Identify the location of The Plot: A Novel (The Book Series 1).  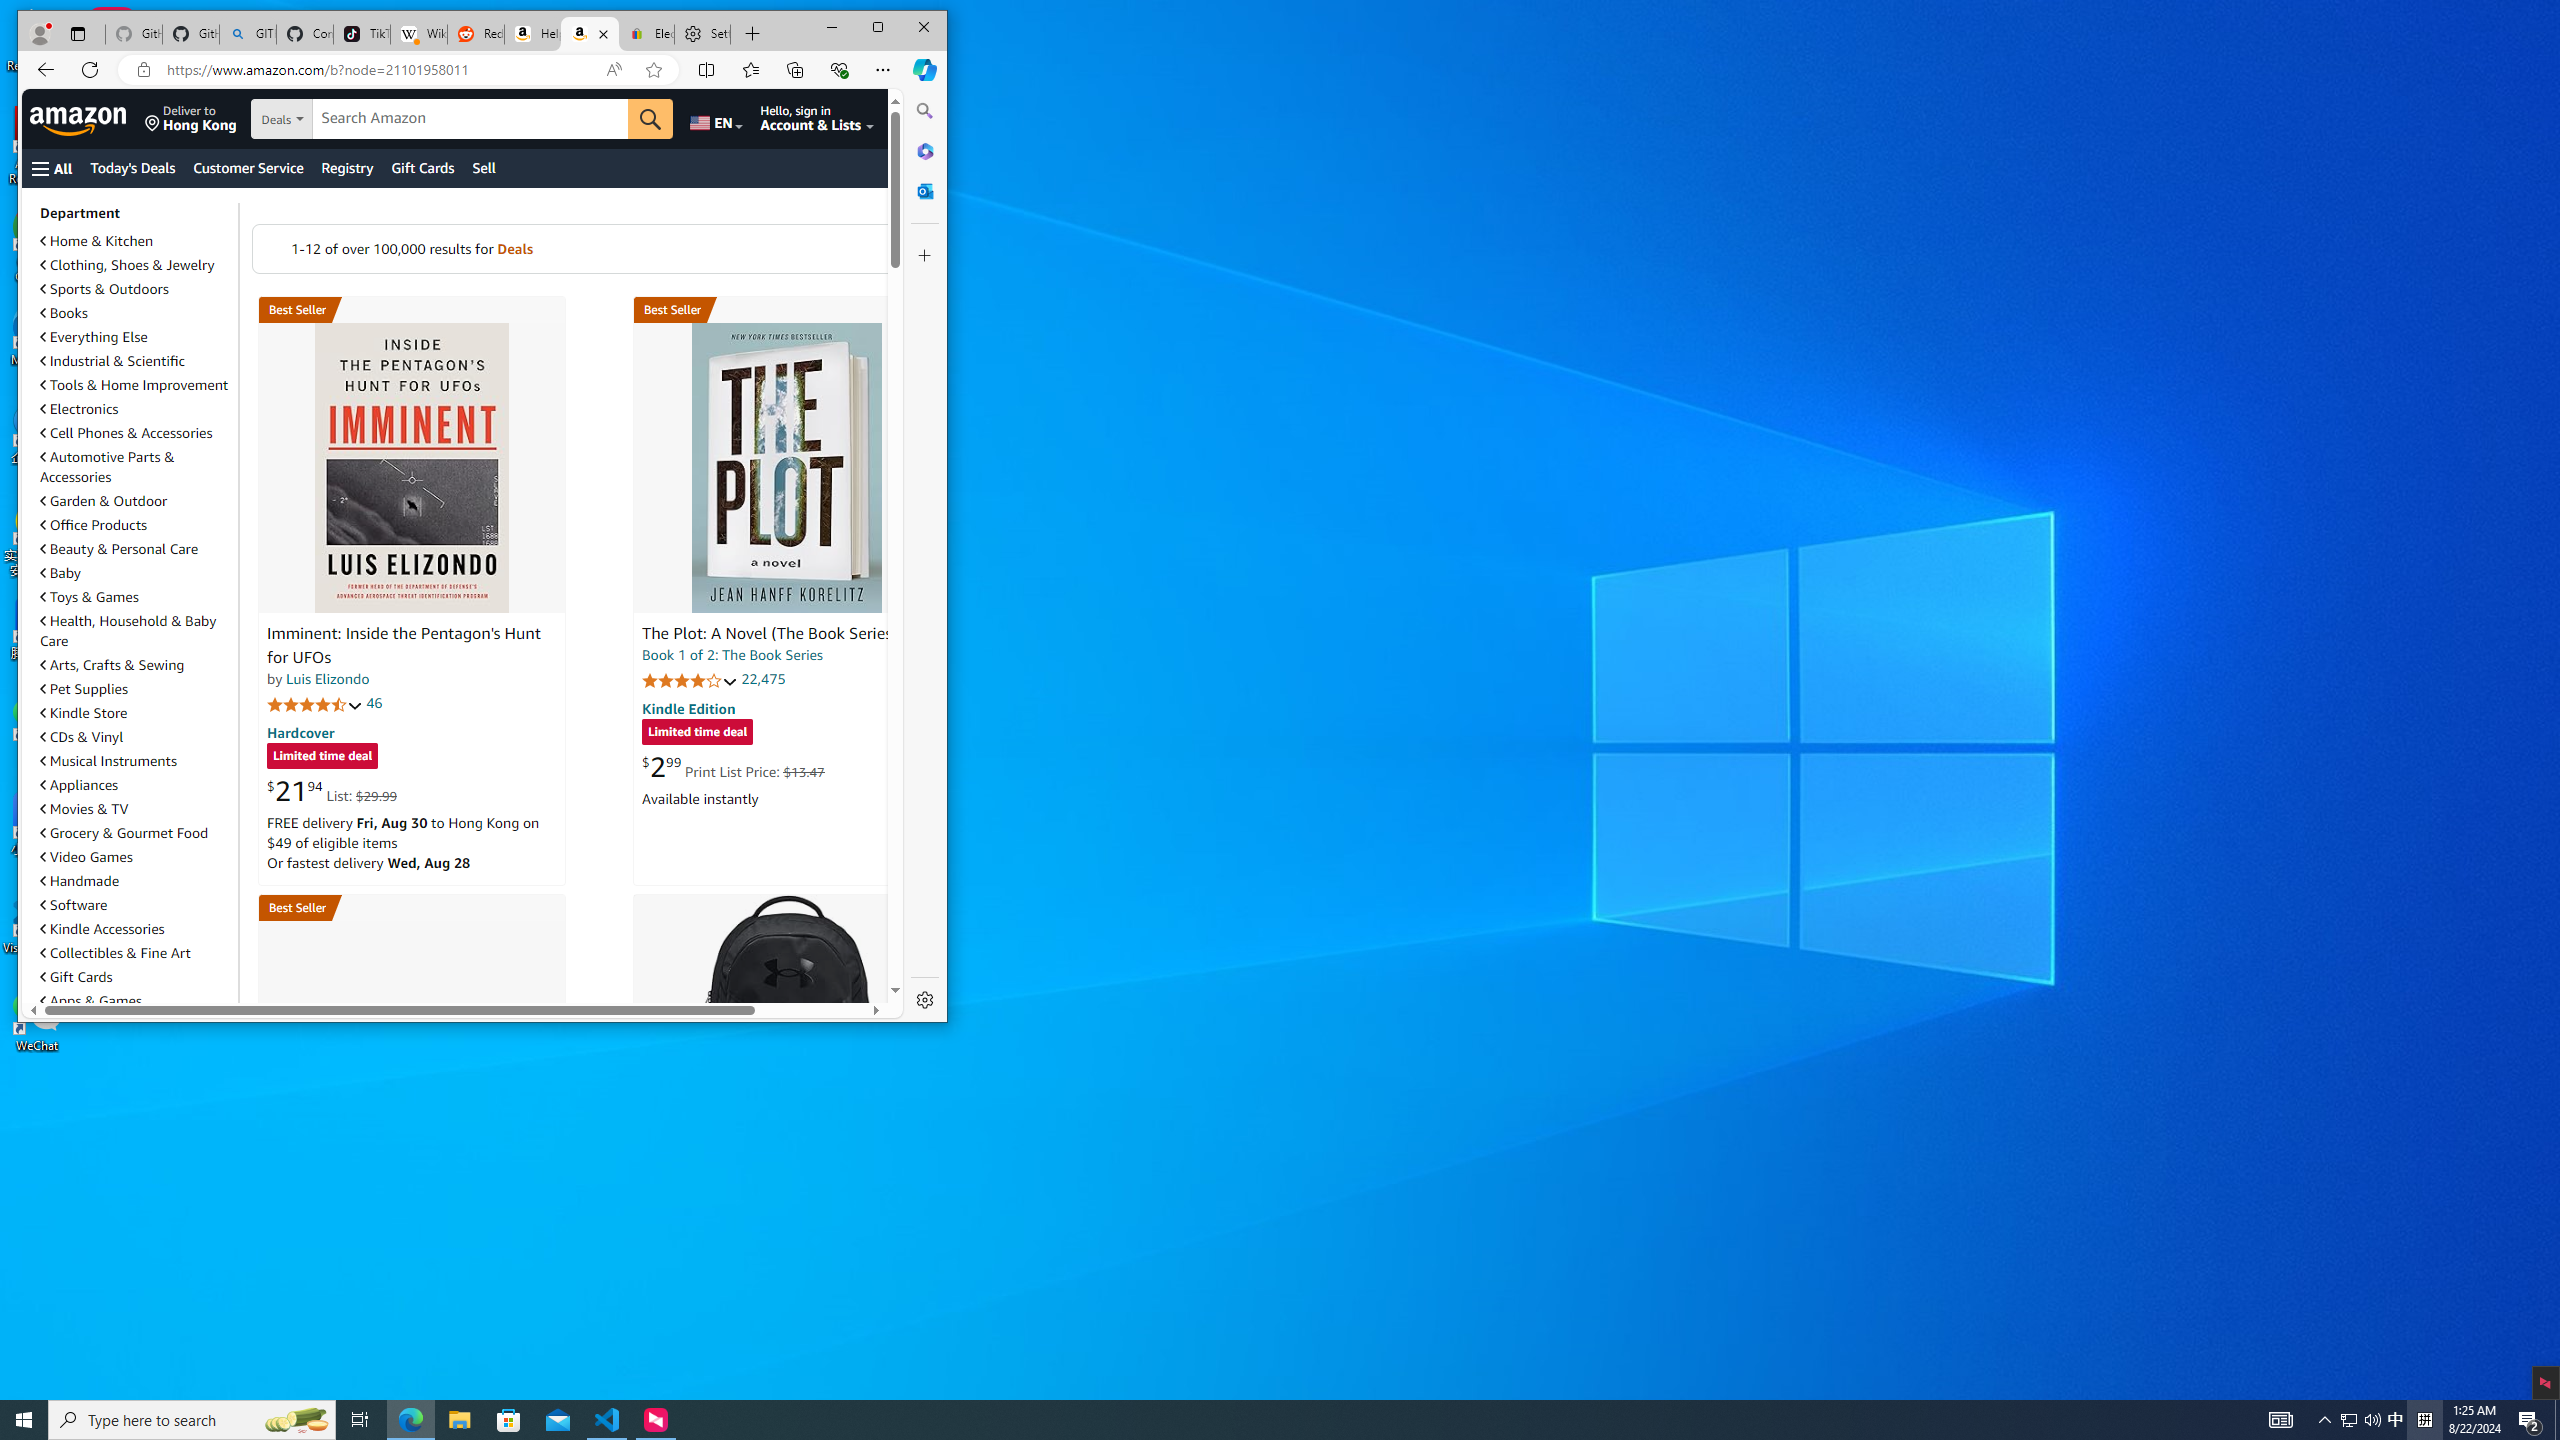
(787, 468).